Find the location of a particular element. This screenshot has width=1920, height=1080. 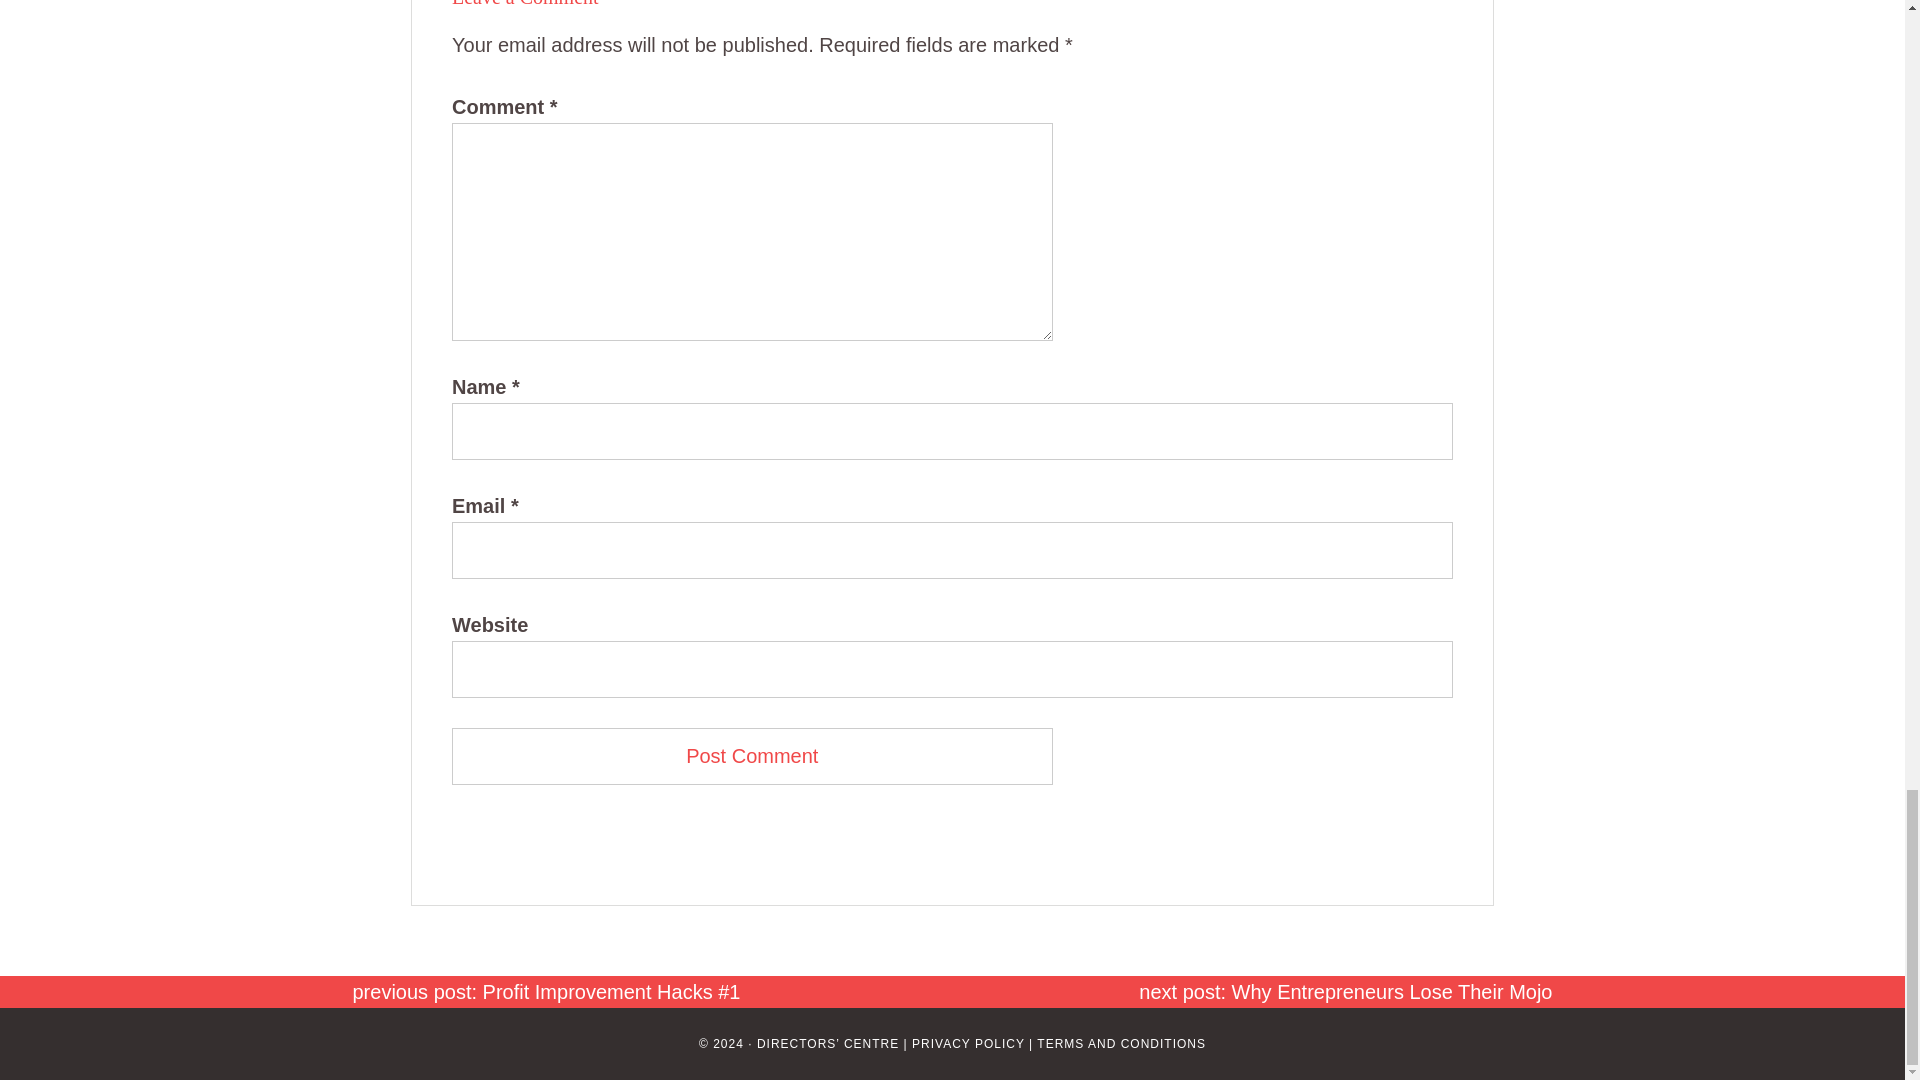

Post Comment is located at coordinates (752, 756).